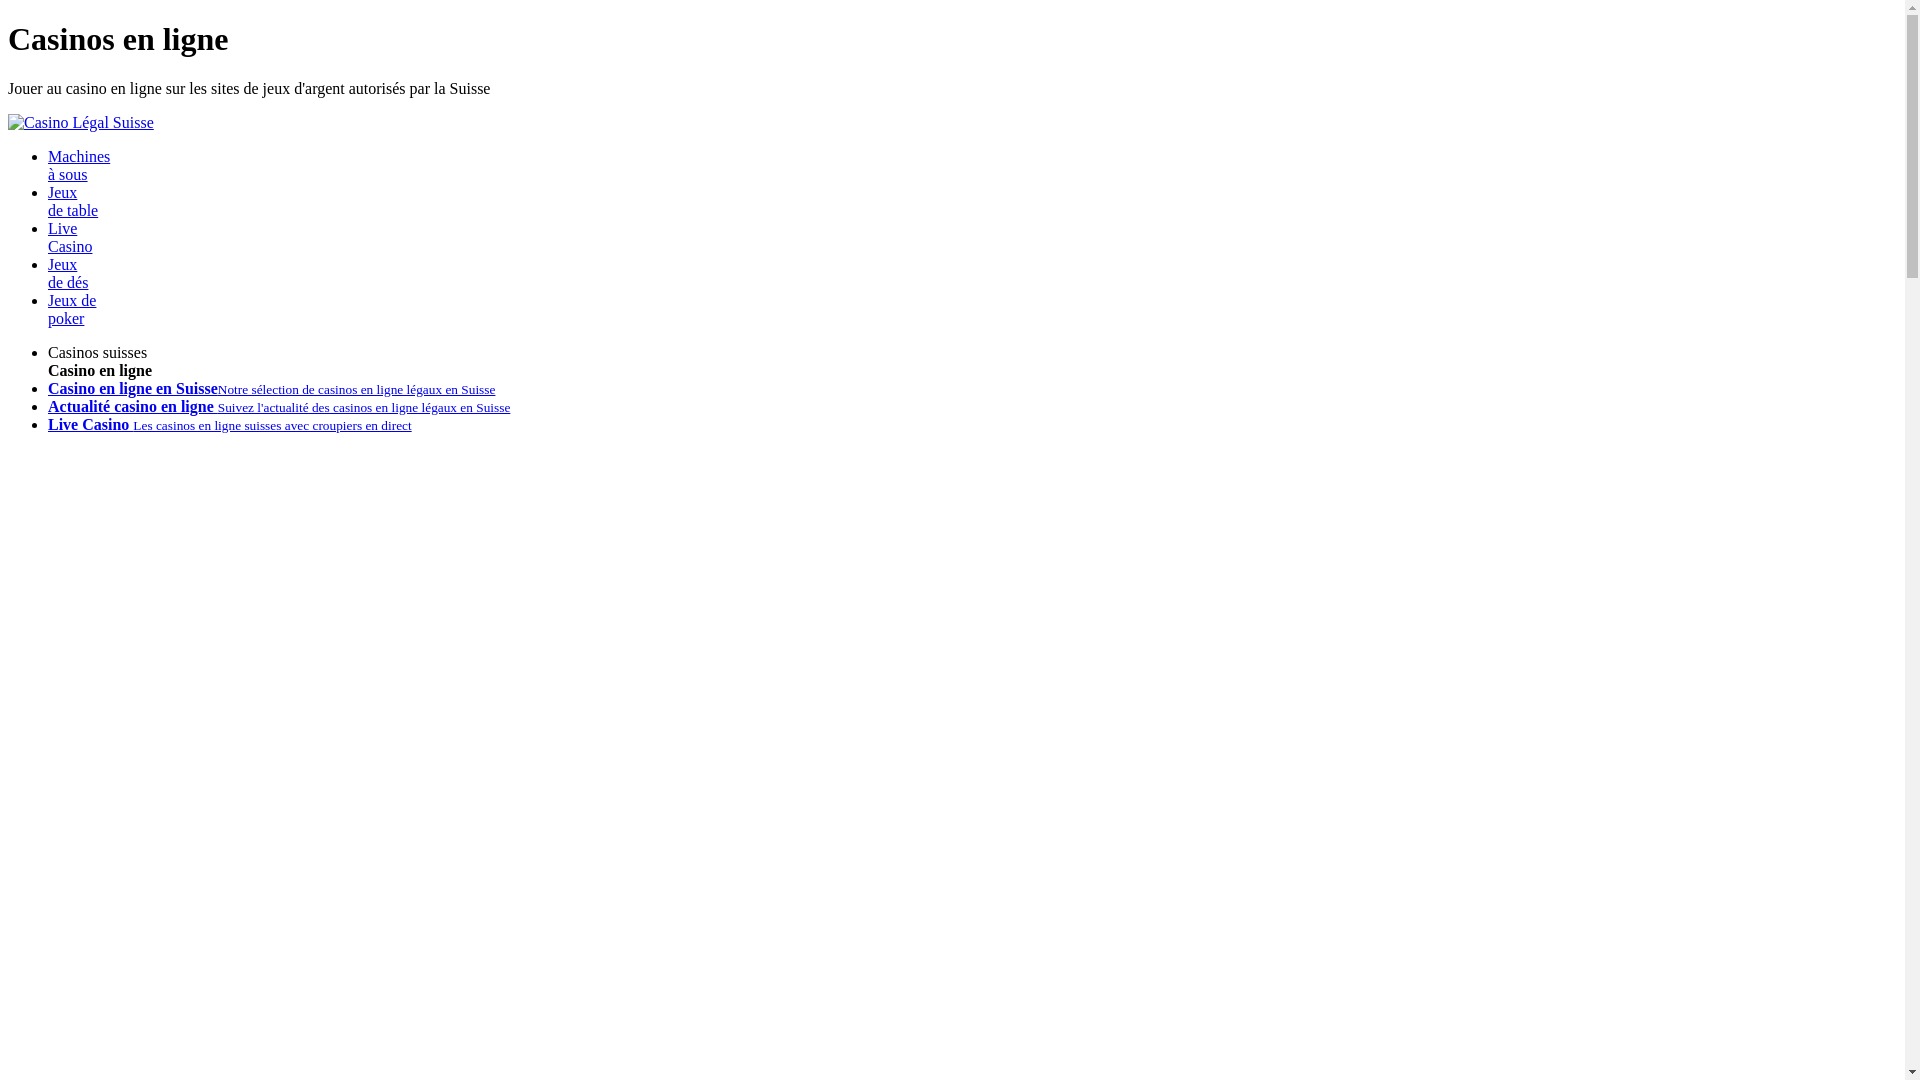  I want to click on Jeux
de table, so click(73, 202).